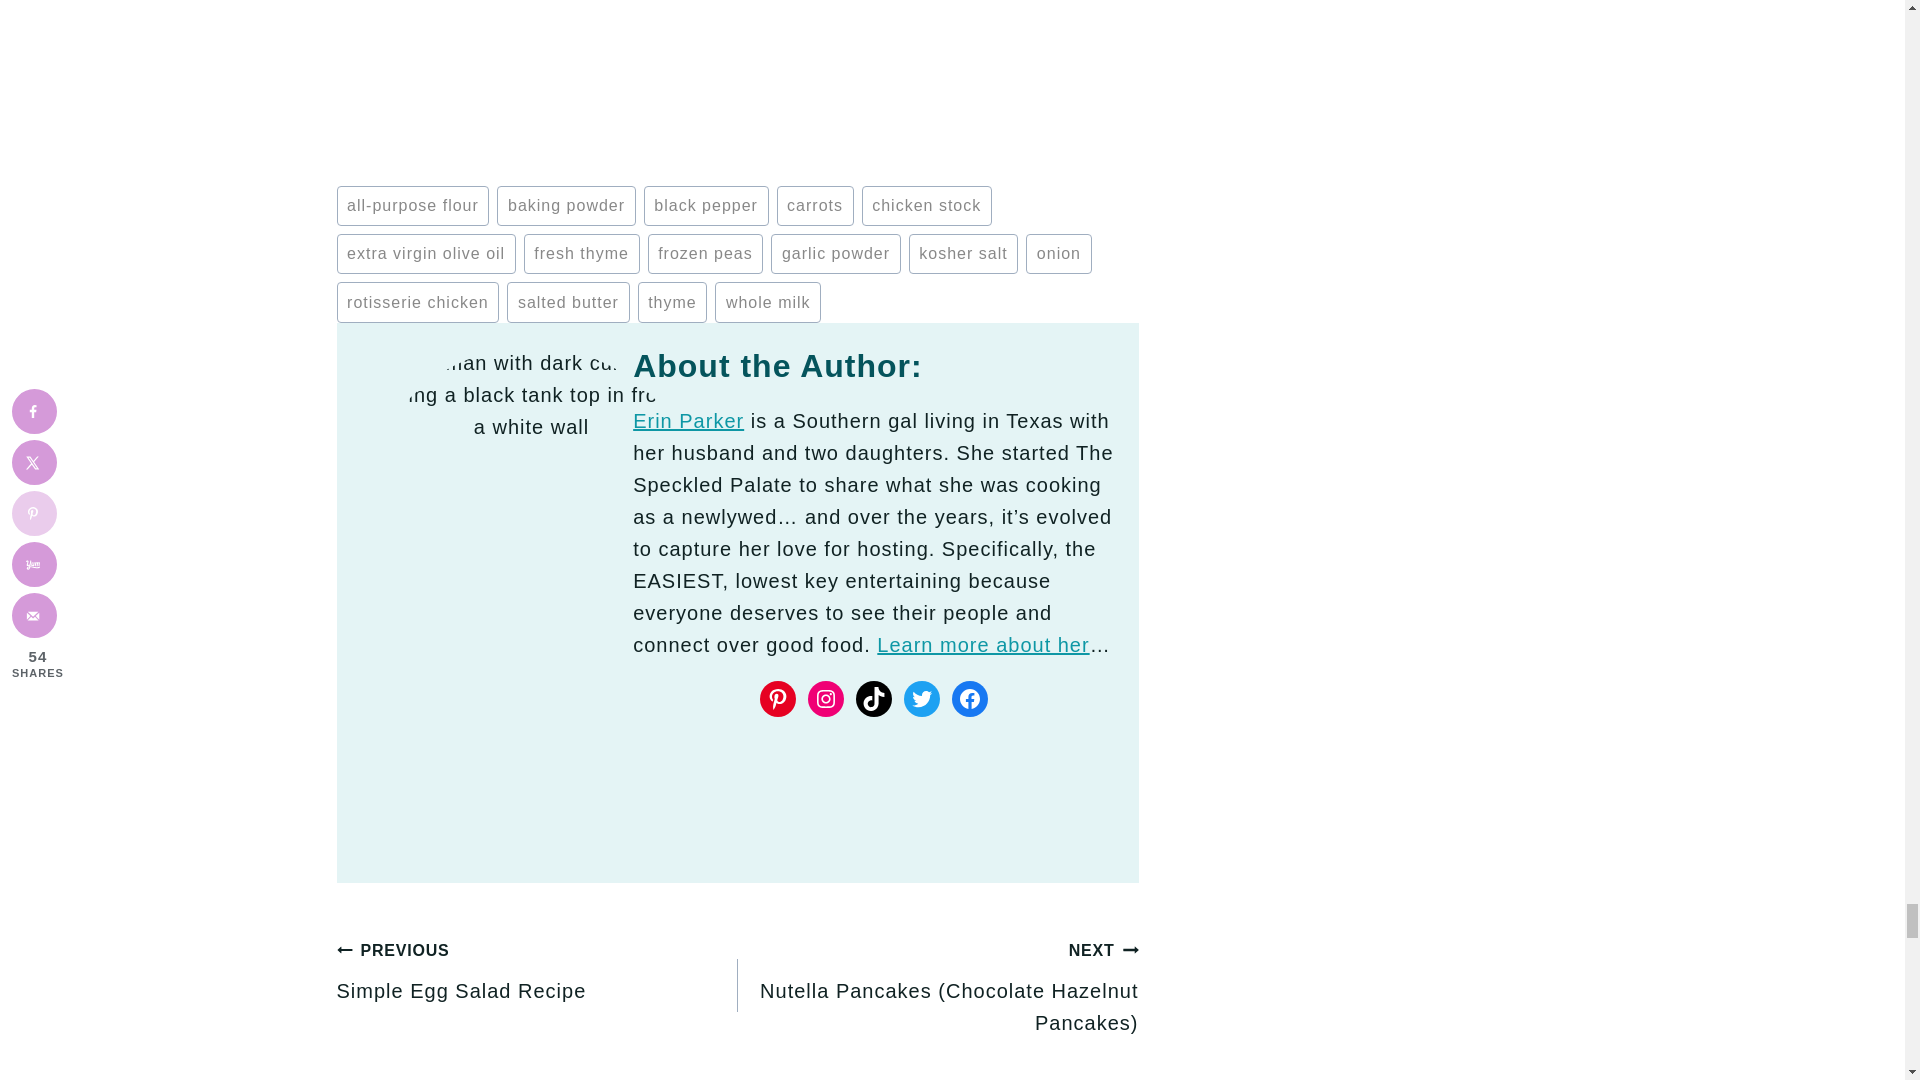 This screenshot has height=1080, width=1920. I want to click on carrots, so click(814, 205).